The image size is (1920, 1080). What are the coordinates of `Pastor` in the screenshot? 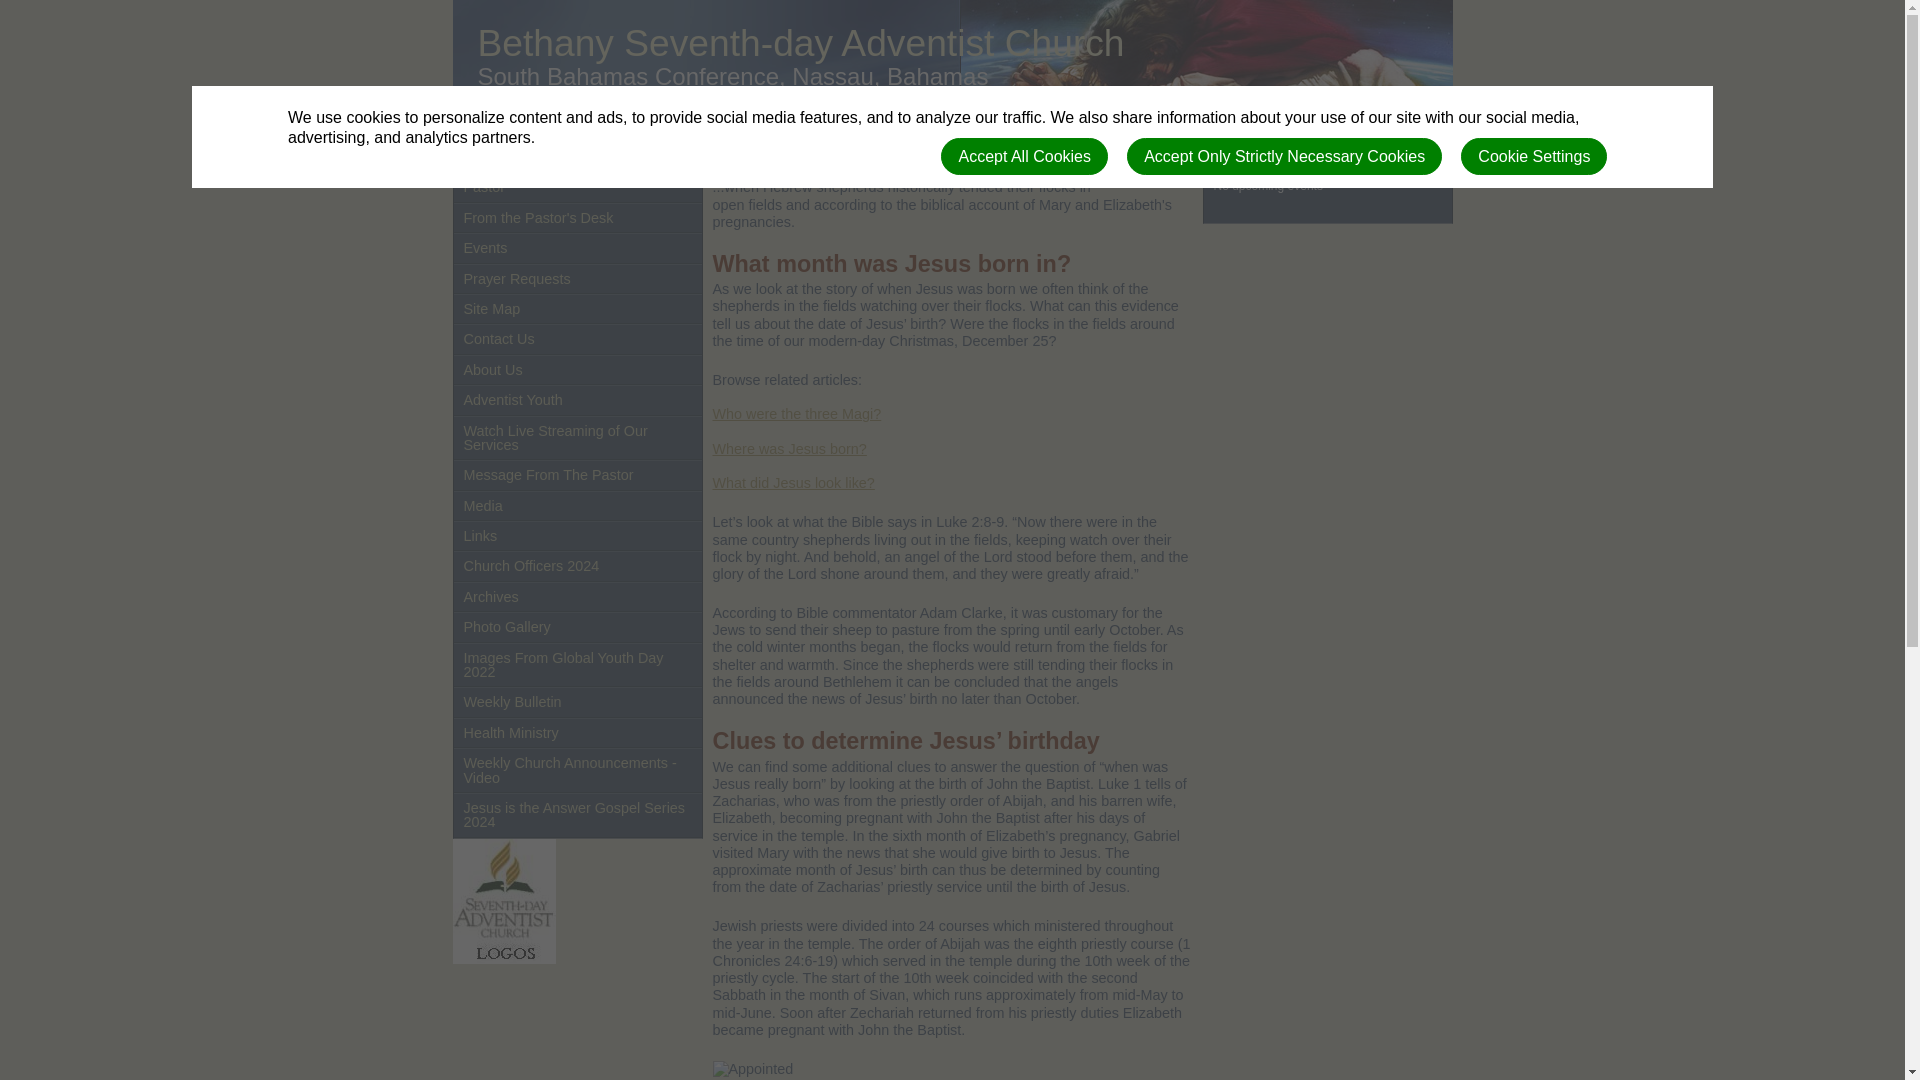 It's located at (578, 186).